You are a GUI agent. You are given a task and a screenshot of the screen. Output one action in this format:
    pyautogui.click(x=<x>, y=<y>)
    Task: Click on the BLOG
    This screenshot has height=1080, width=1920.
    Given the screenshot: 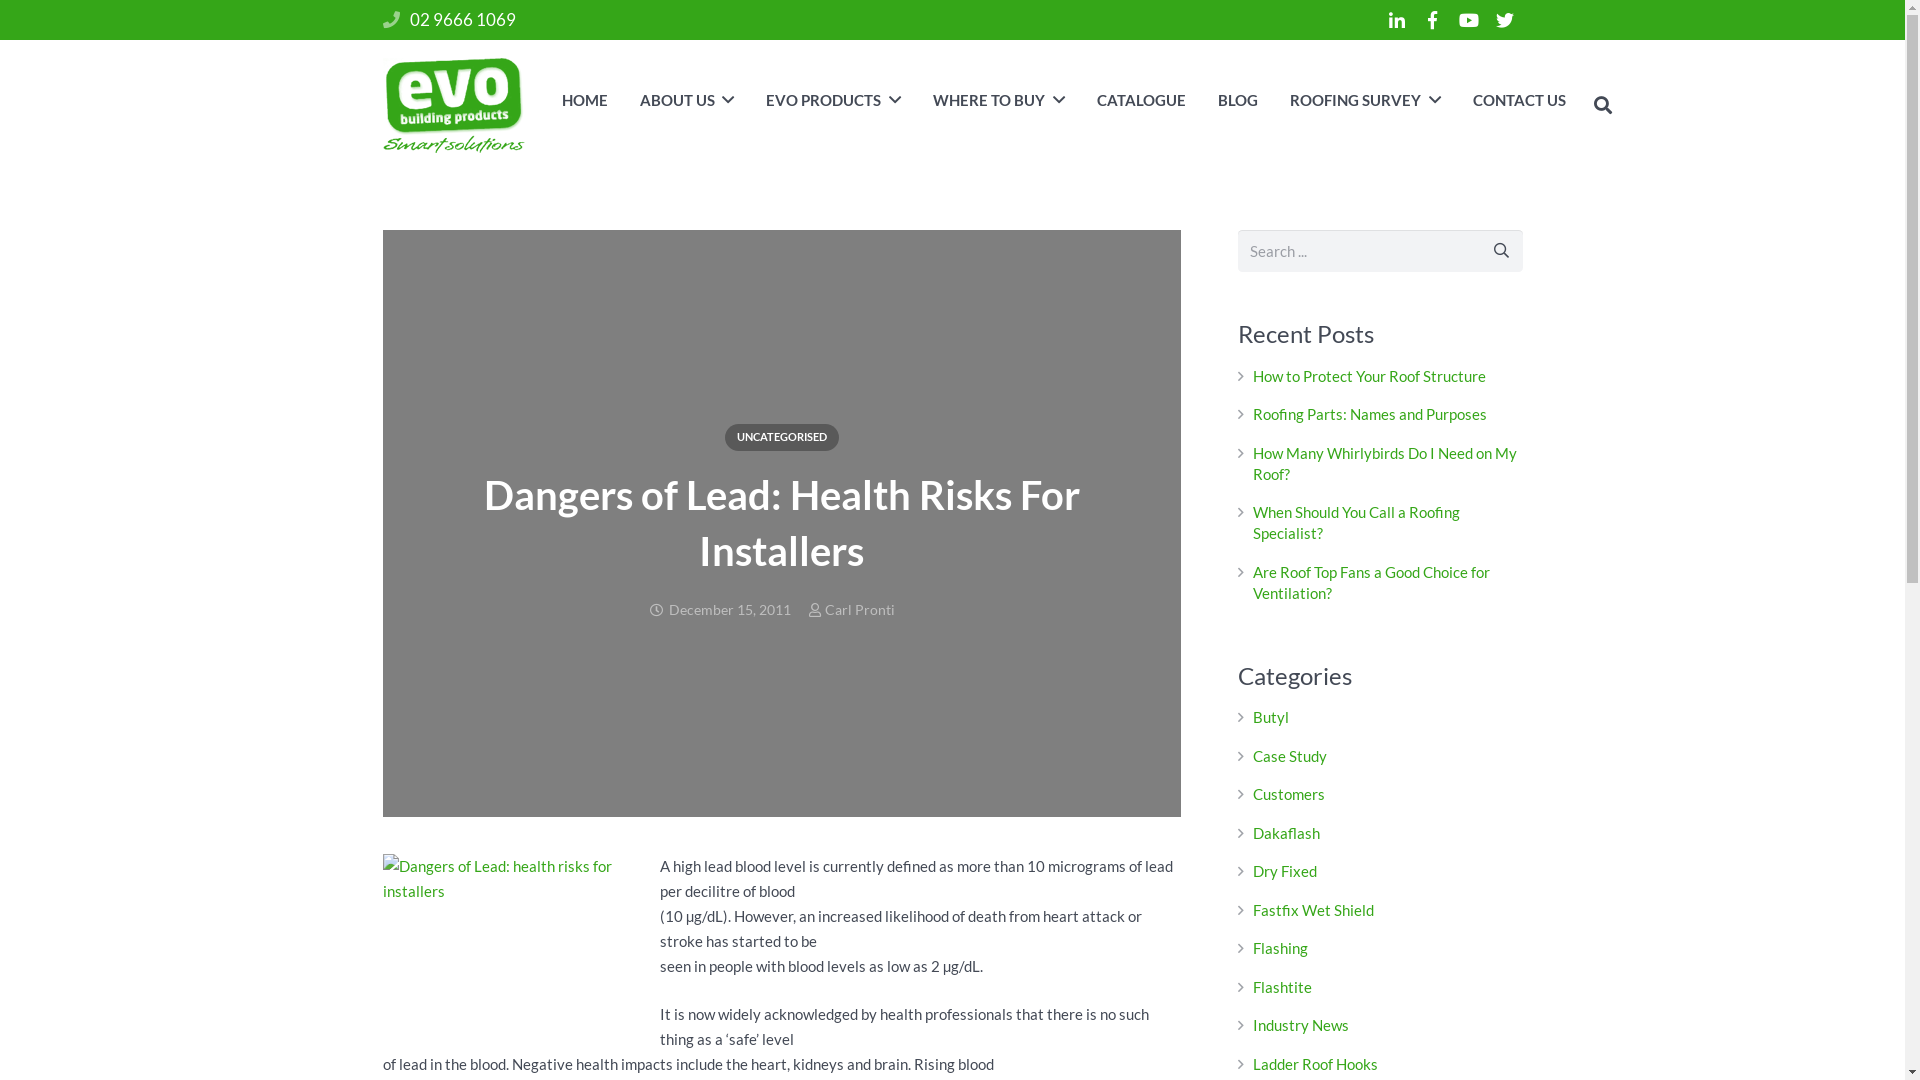 What is the action you would take?
    pyautogui.click(x=1238, y=100)
    